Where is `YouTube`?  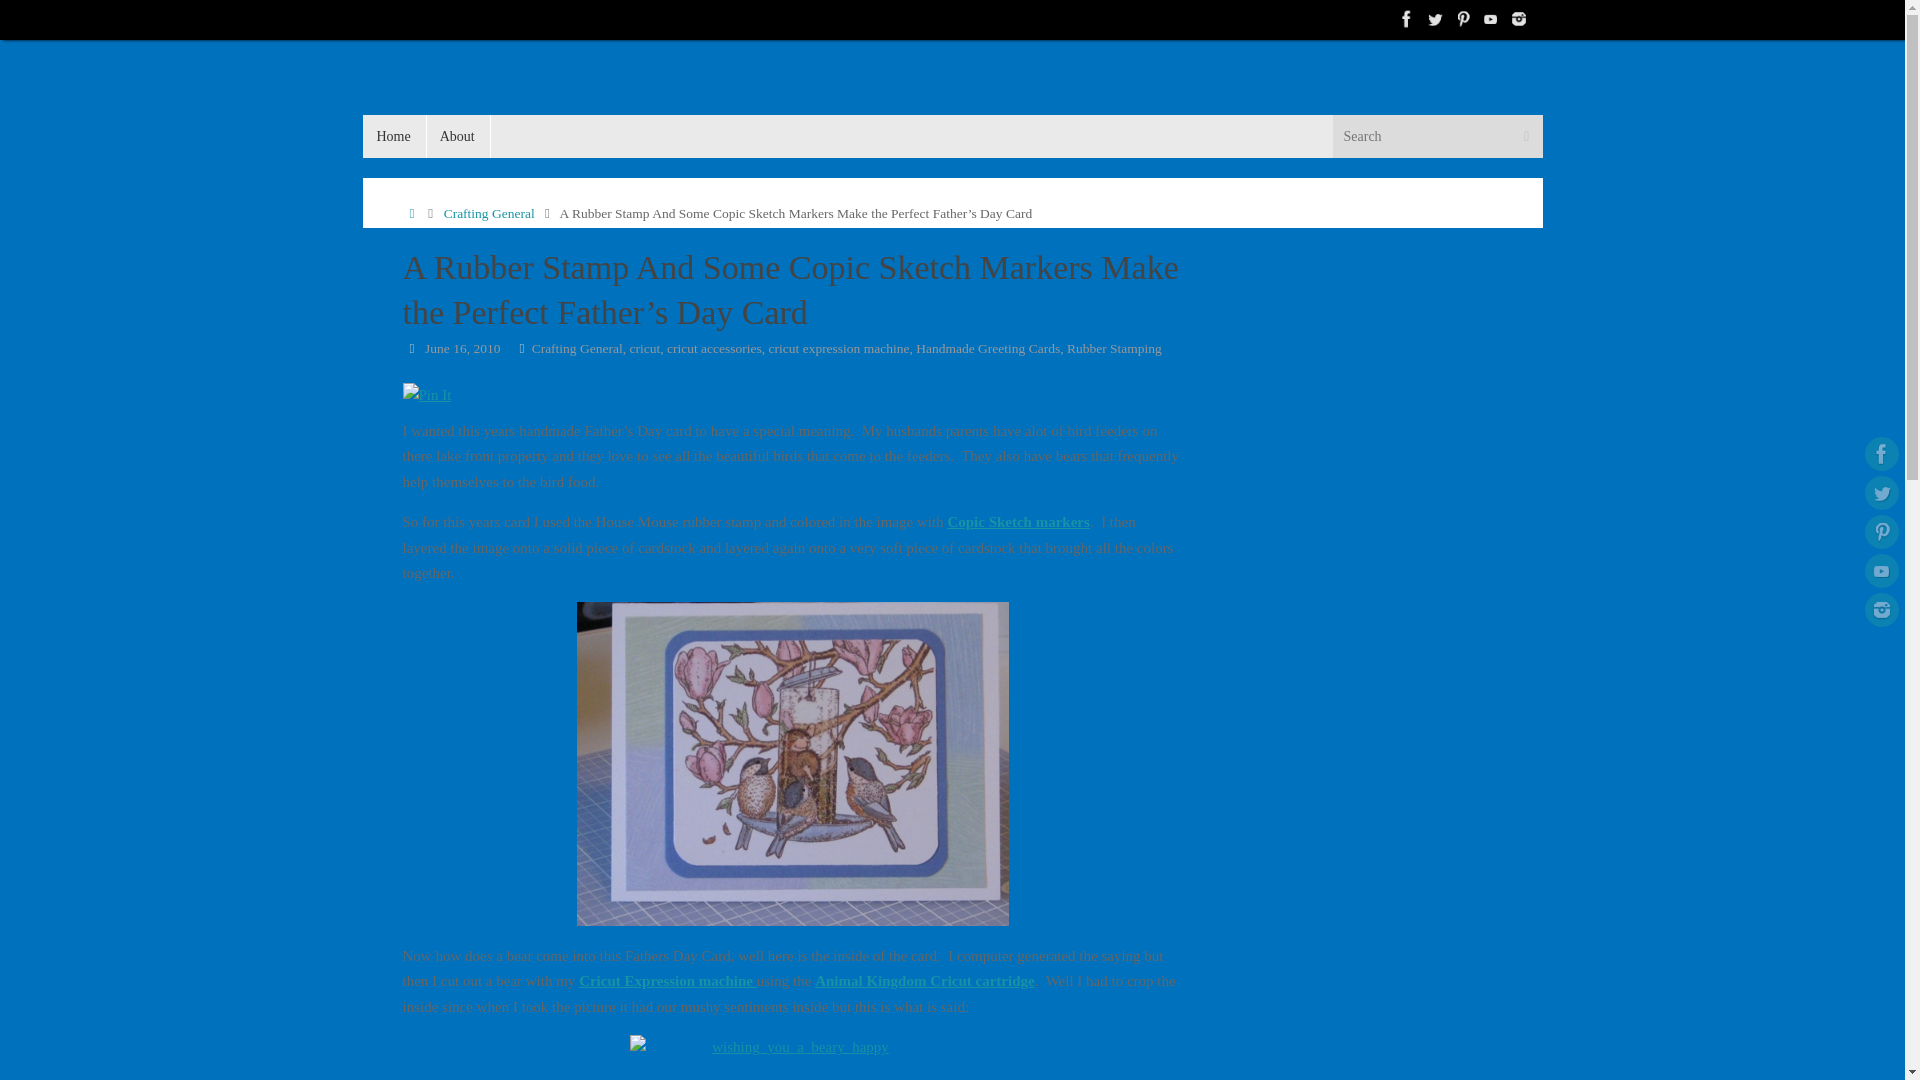 YouTube is located at coordinates (1490, 19).